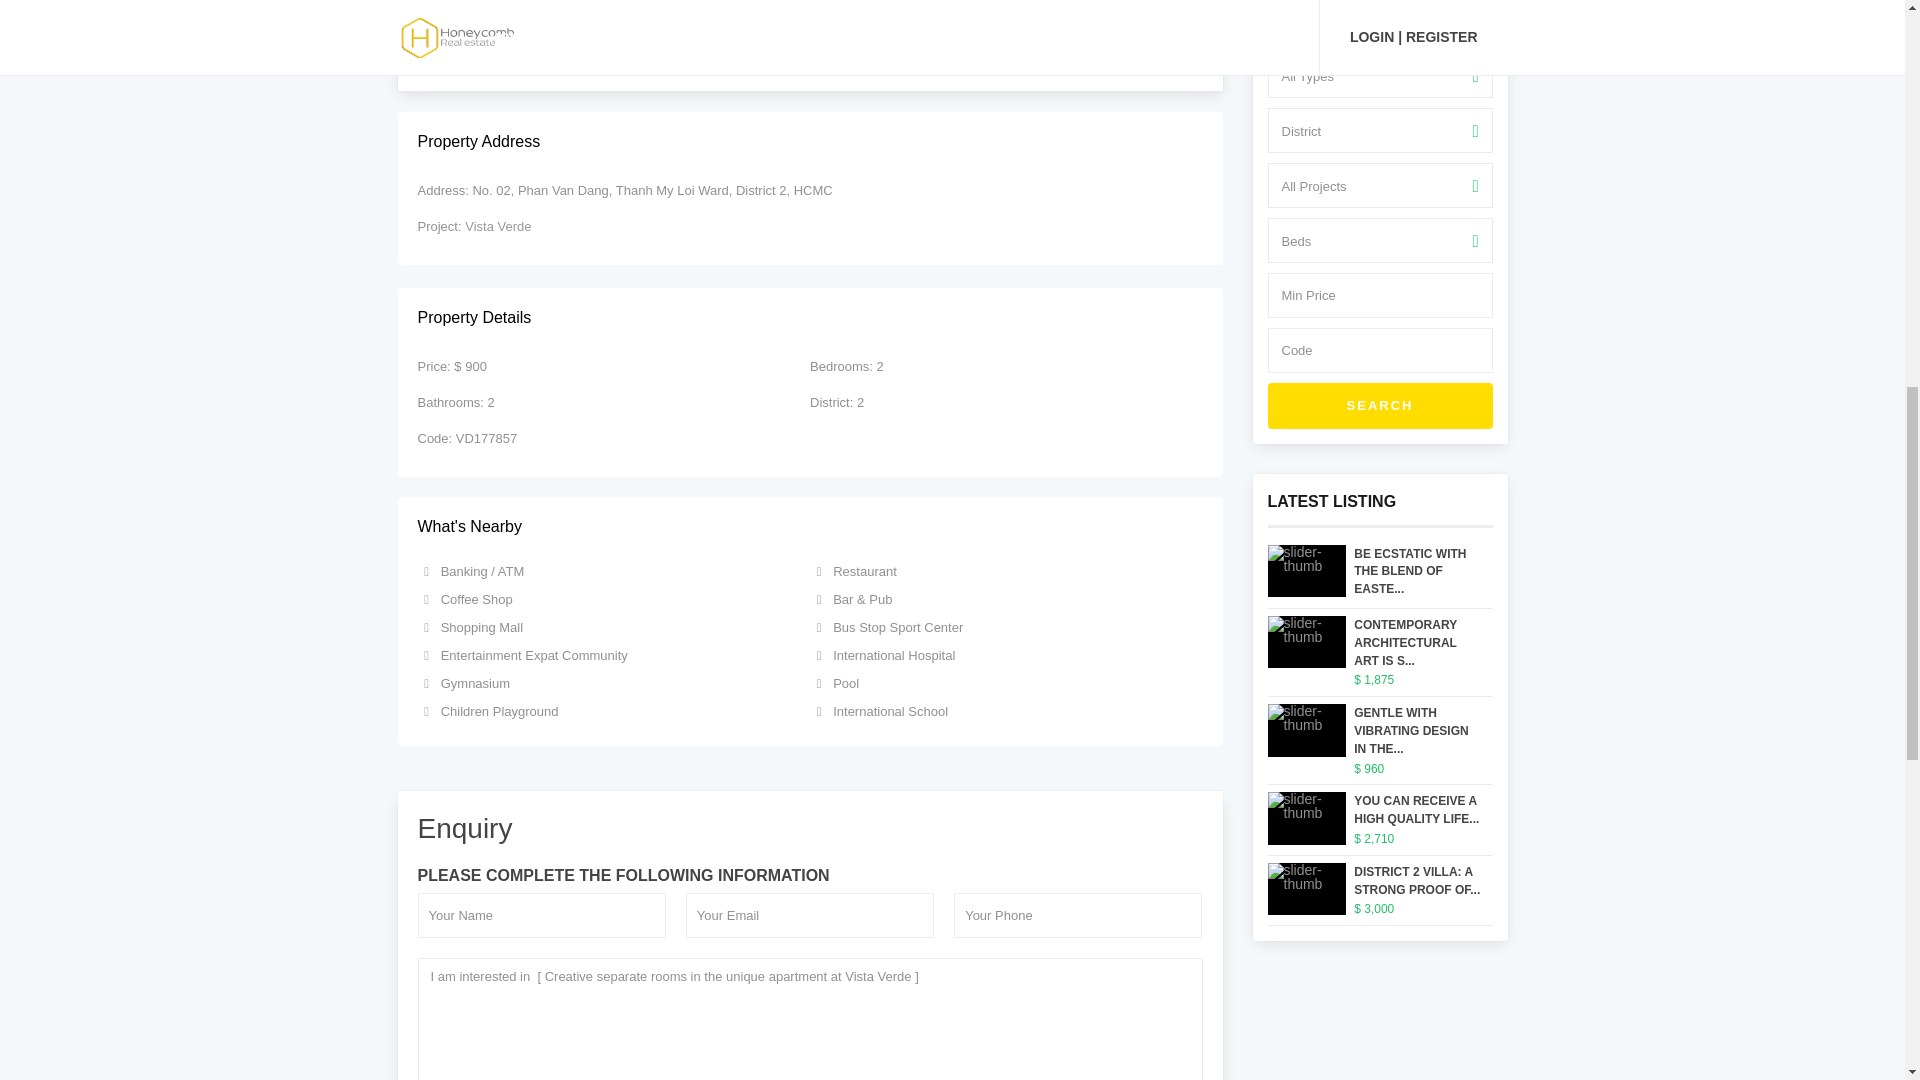 The height and width of the screenshot is (1080, 1920). I want to click on Vista Verde, so click(498, 226).